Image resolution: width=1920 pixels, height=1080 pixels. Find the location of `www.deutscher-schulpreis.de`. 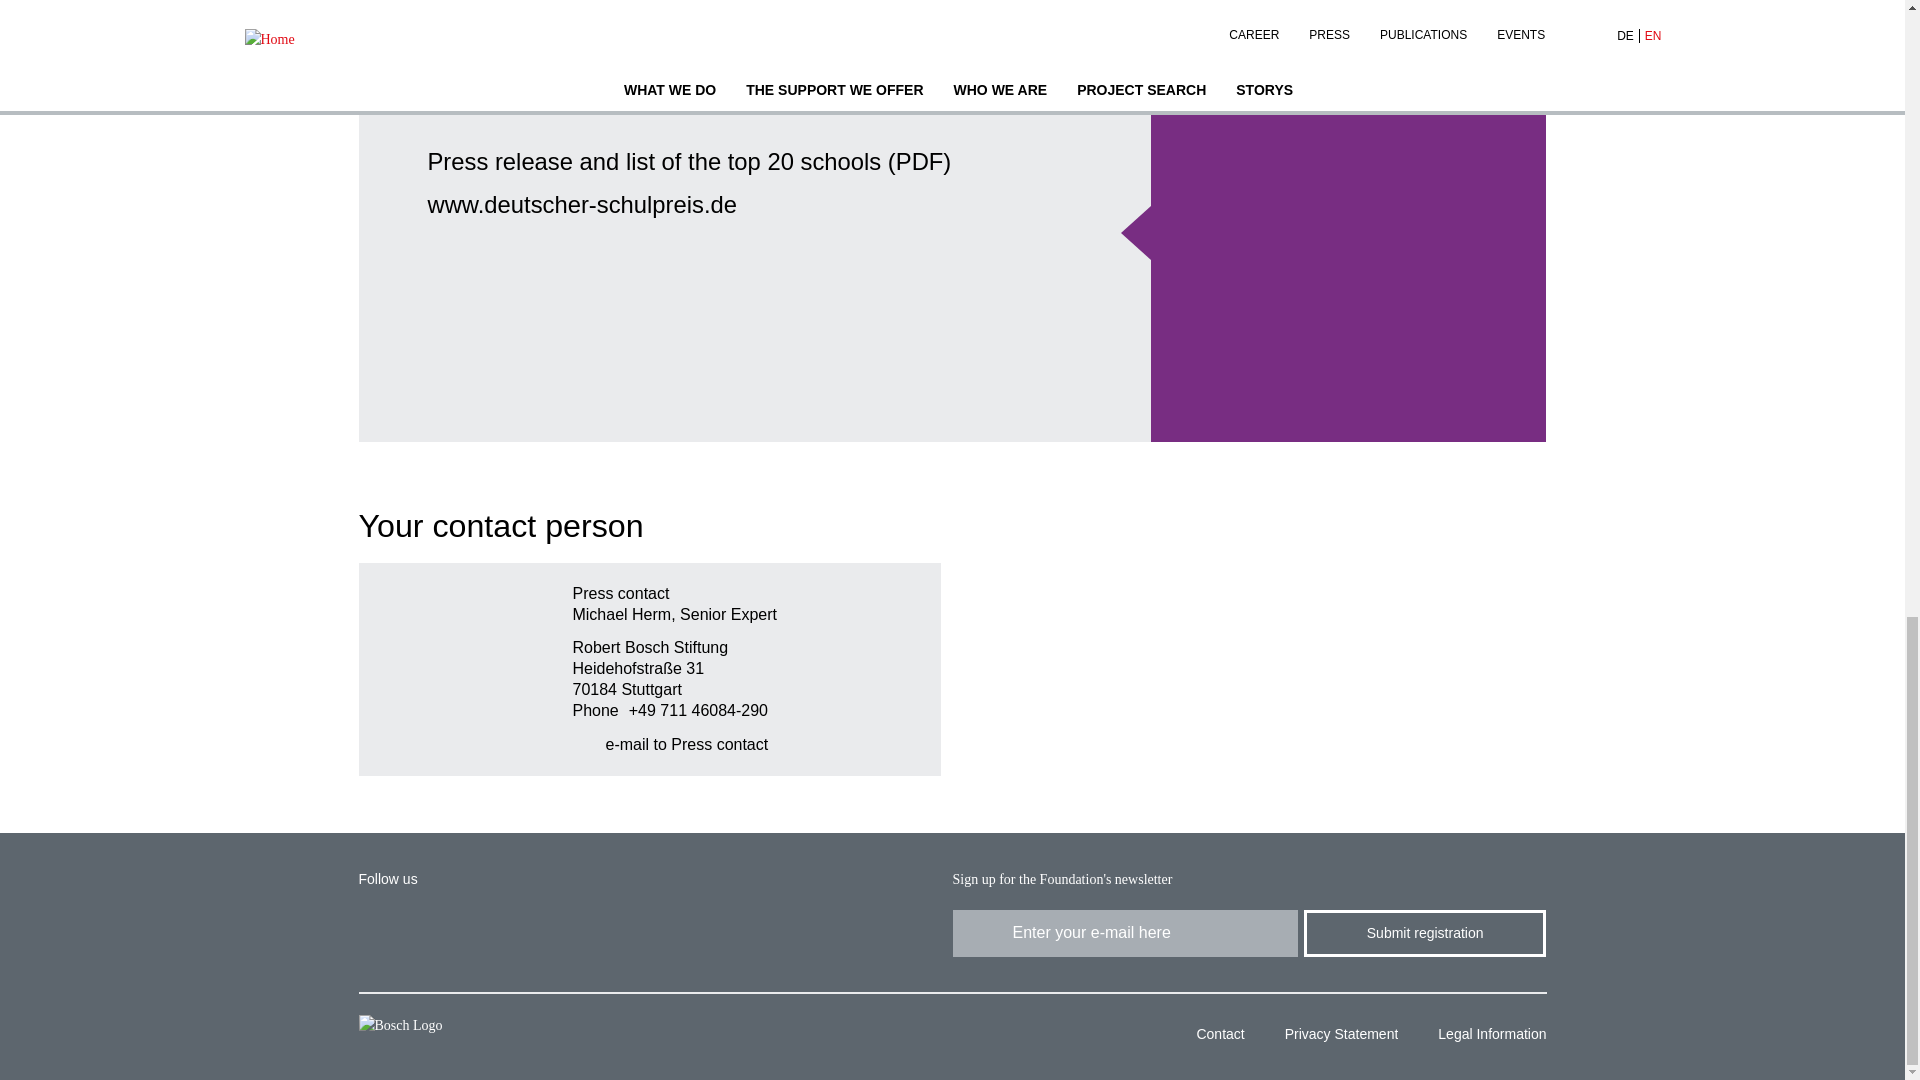

www.deutscher-schulpreis.de is located at coordinates (582, 204).